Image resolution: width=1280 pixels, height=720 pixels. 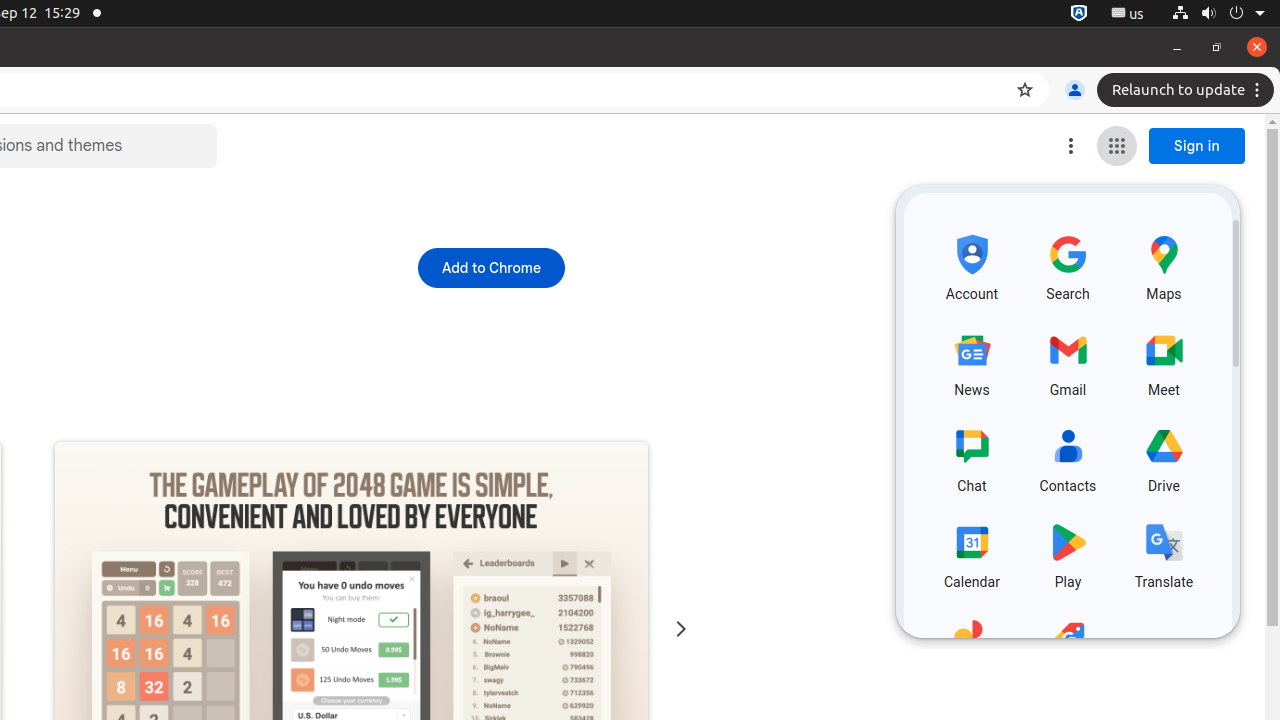 What do you see at coordinates (1068, 265) in the screenshot?
I see `Search, row 1 of 5 and column 2 of 3 in the first section (opens a new tab)` at bounding box center [1068, 265].